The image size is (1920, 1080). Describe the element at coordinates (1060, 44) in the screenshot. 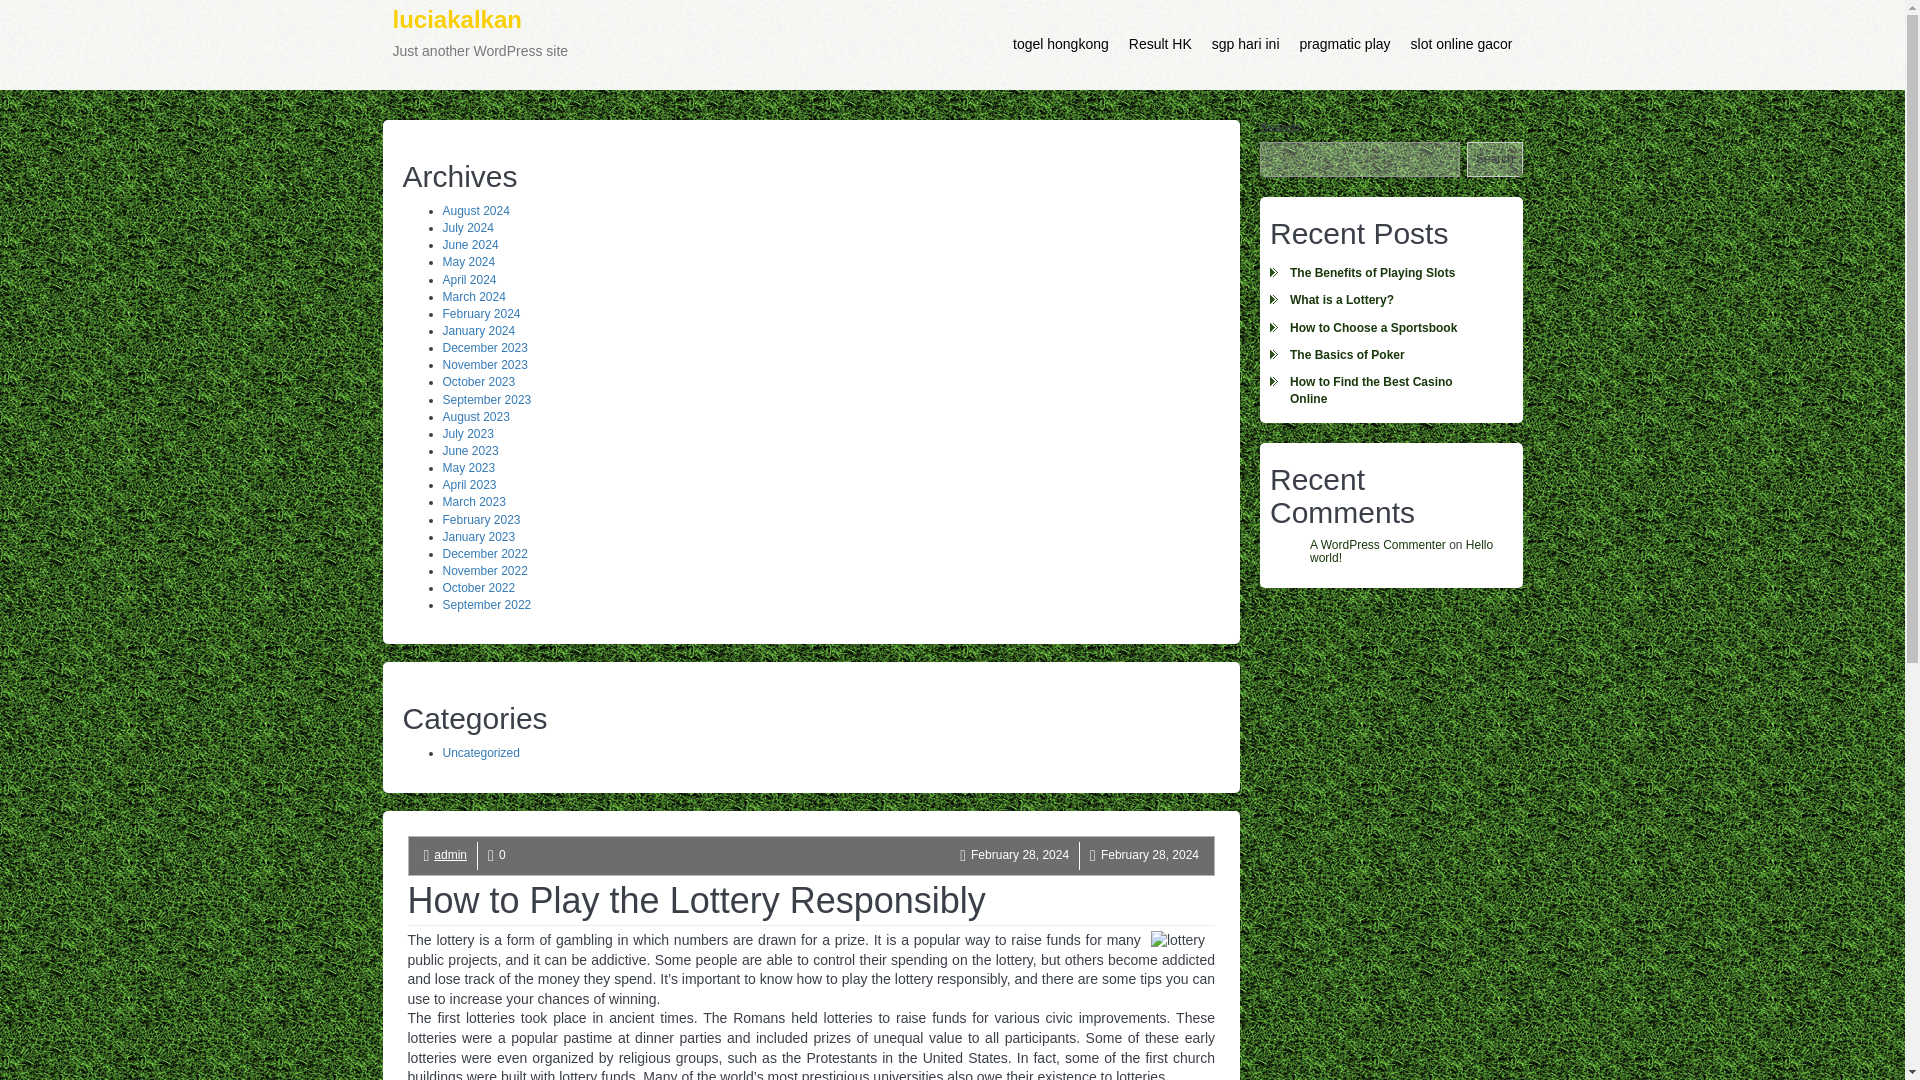

I see `togel hongkong` at that location.